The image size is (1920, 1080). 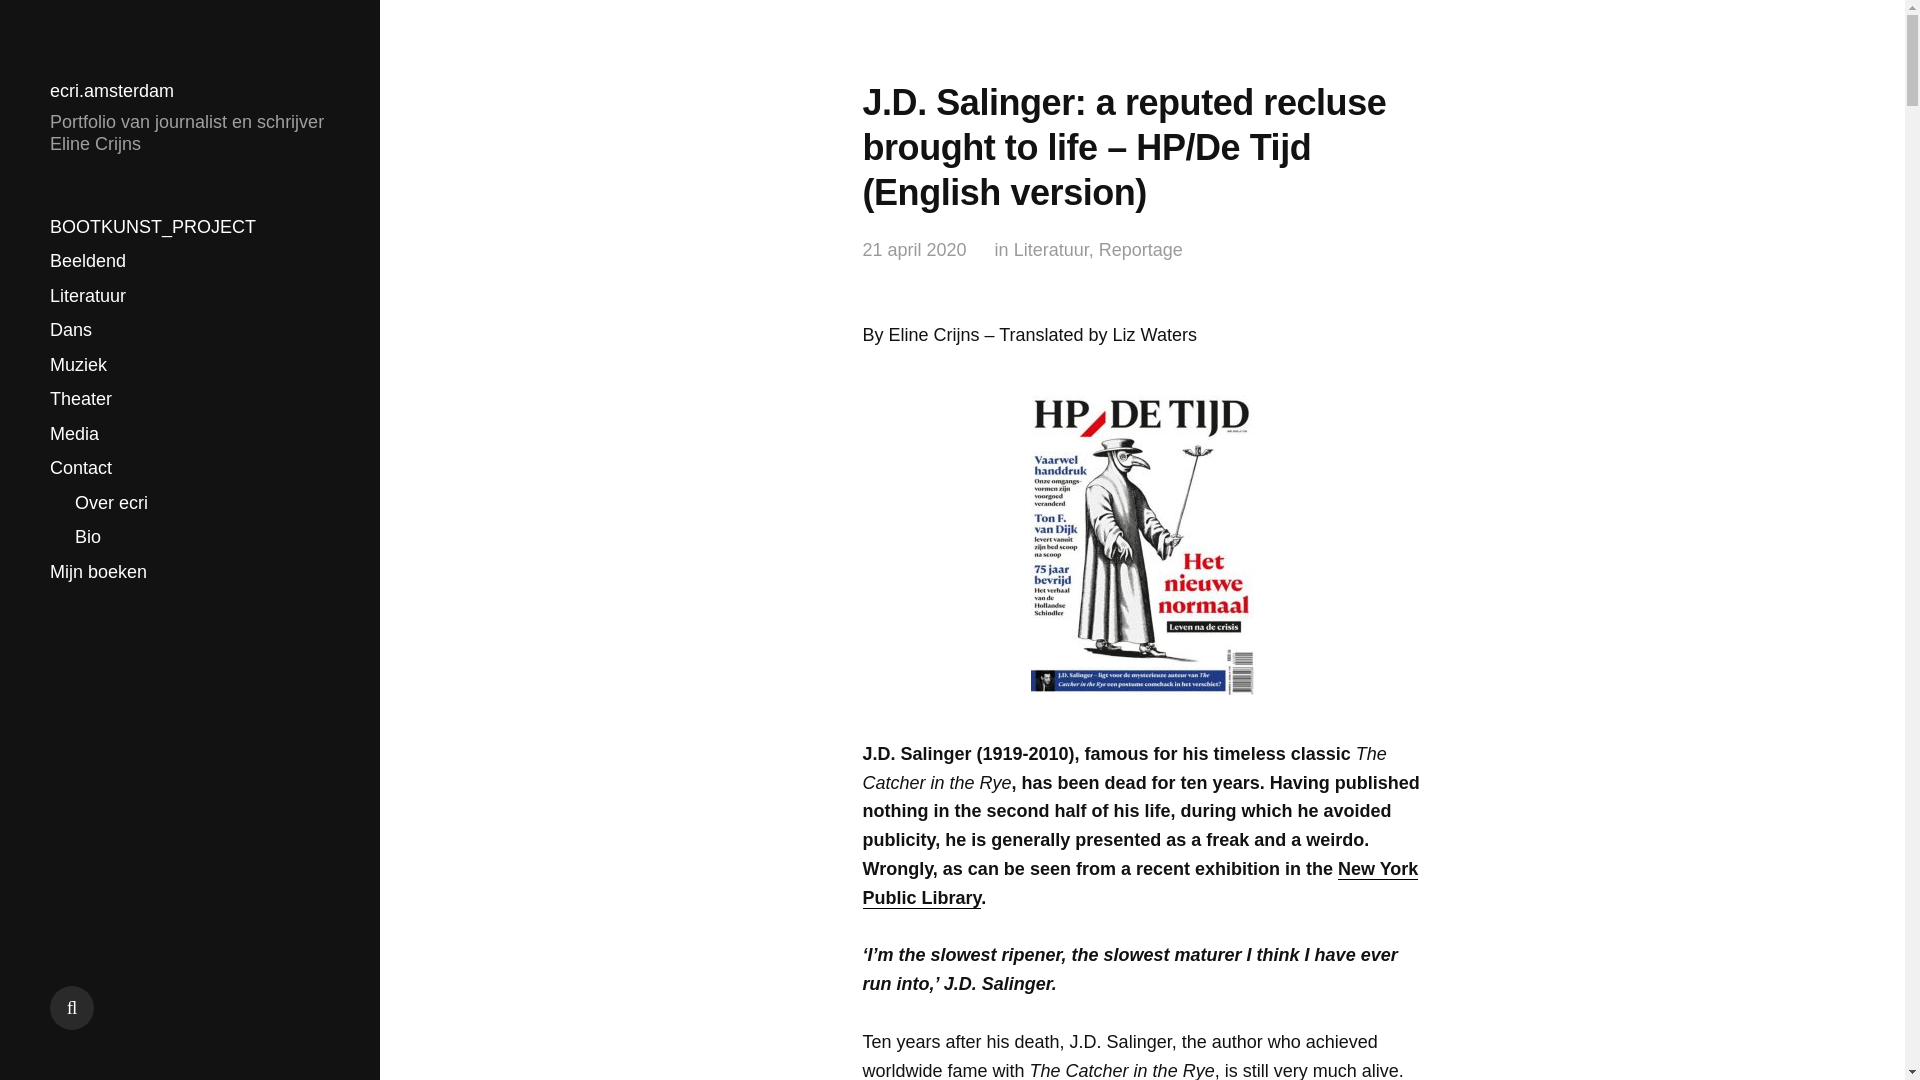 What do you see at coordinates (88, 296) in the screenshot?
I see `Literatuur` at bounding box center [88, 296].